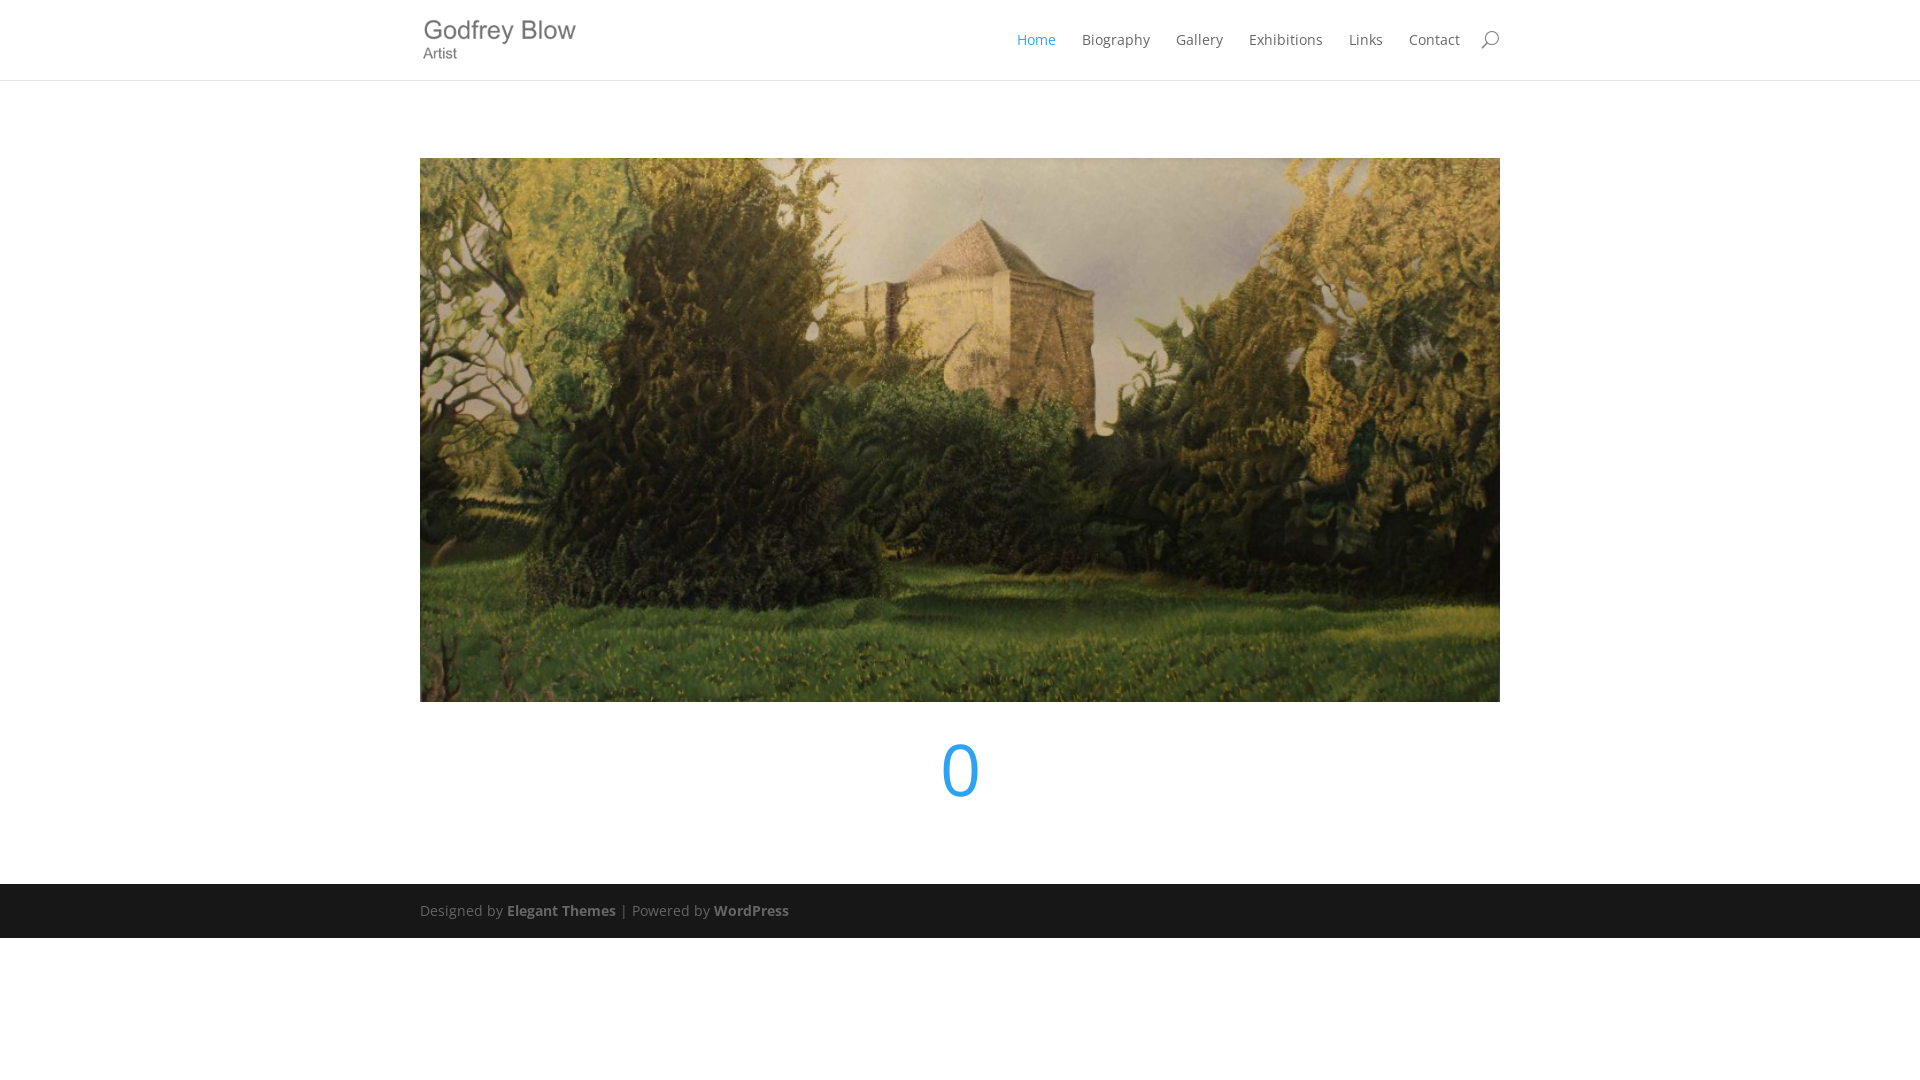 Image resolution: width=1920 pixels, height=1080 pixels. Describe the element at coordinates (1286, 54) in the screenshot. I see `Exhibitions` at that location.